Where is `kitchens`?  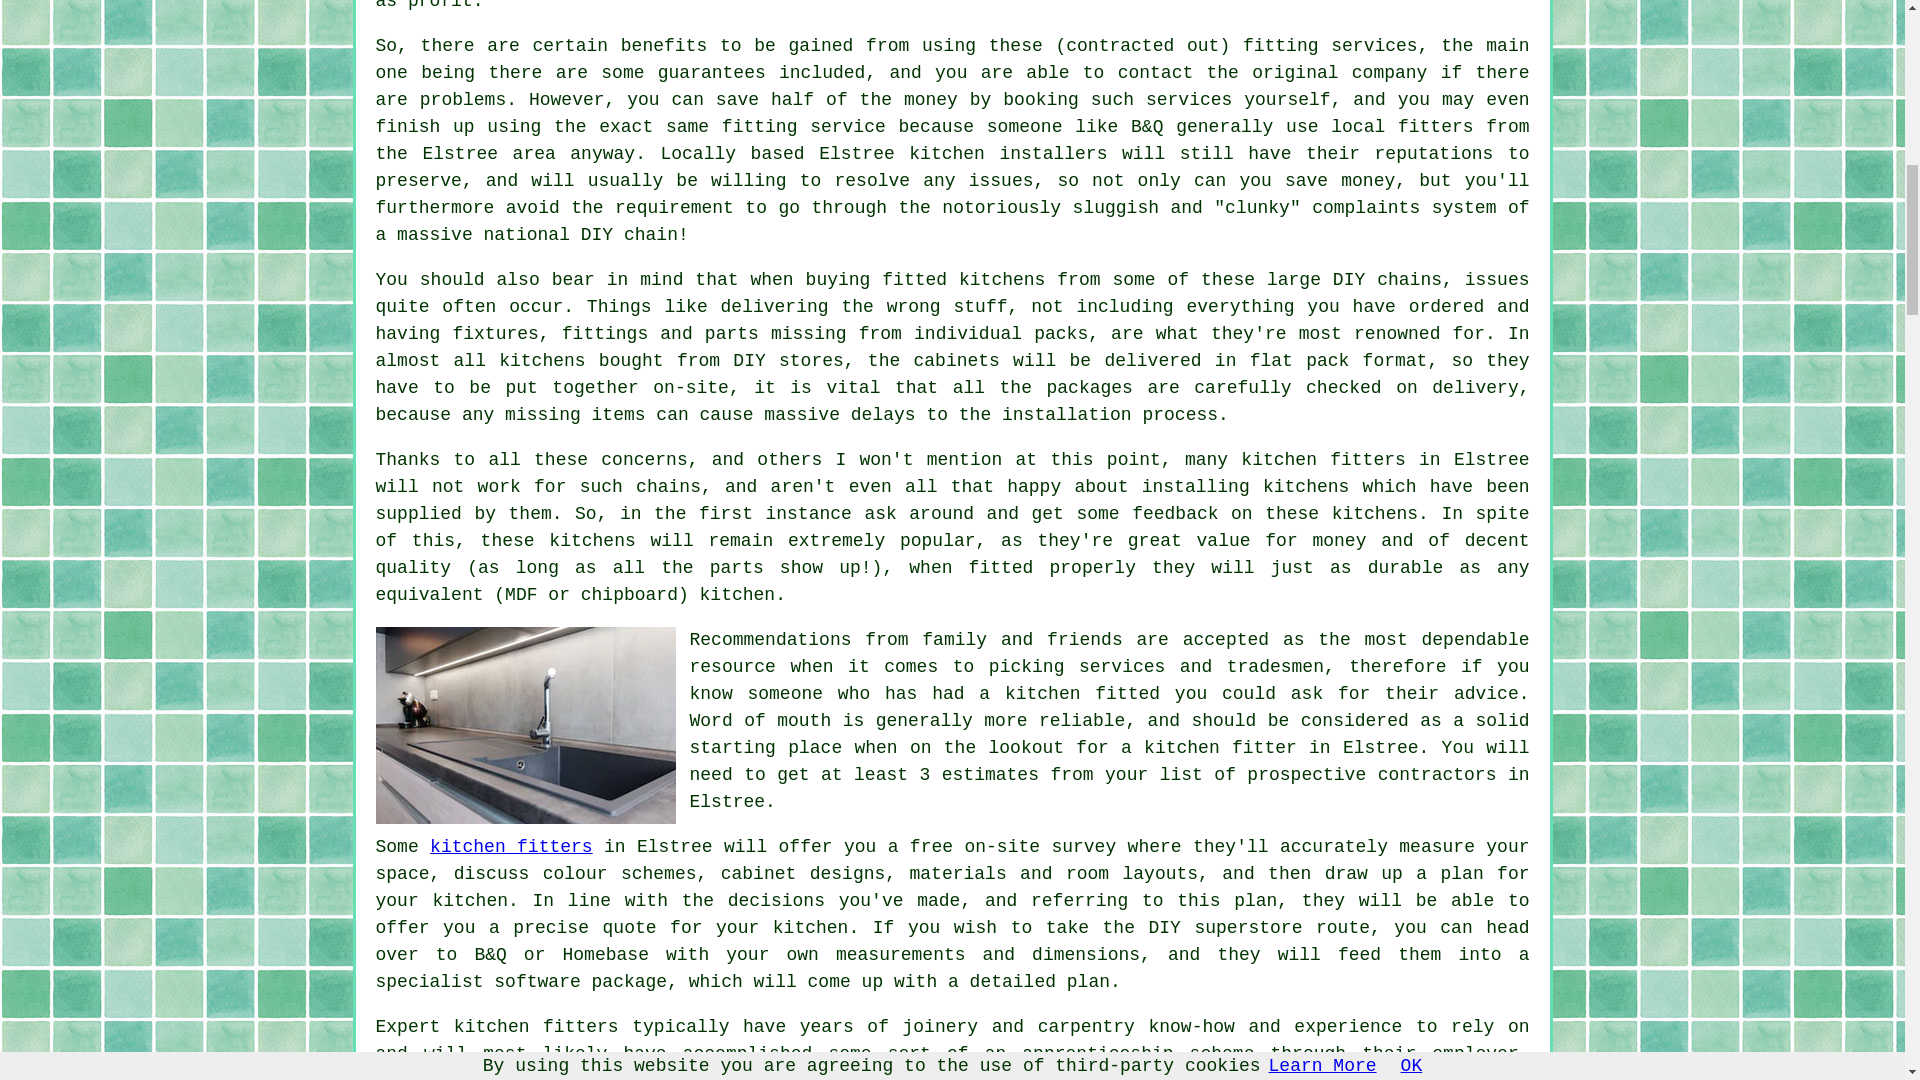
kitchens is located at coordinates (592, 540).